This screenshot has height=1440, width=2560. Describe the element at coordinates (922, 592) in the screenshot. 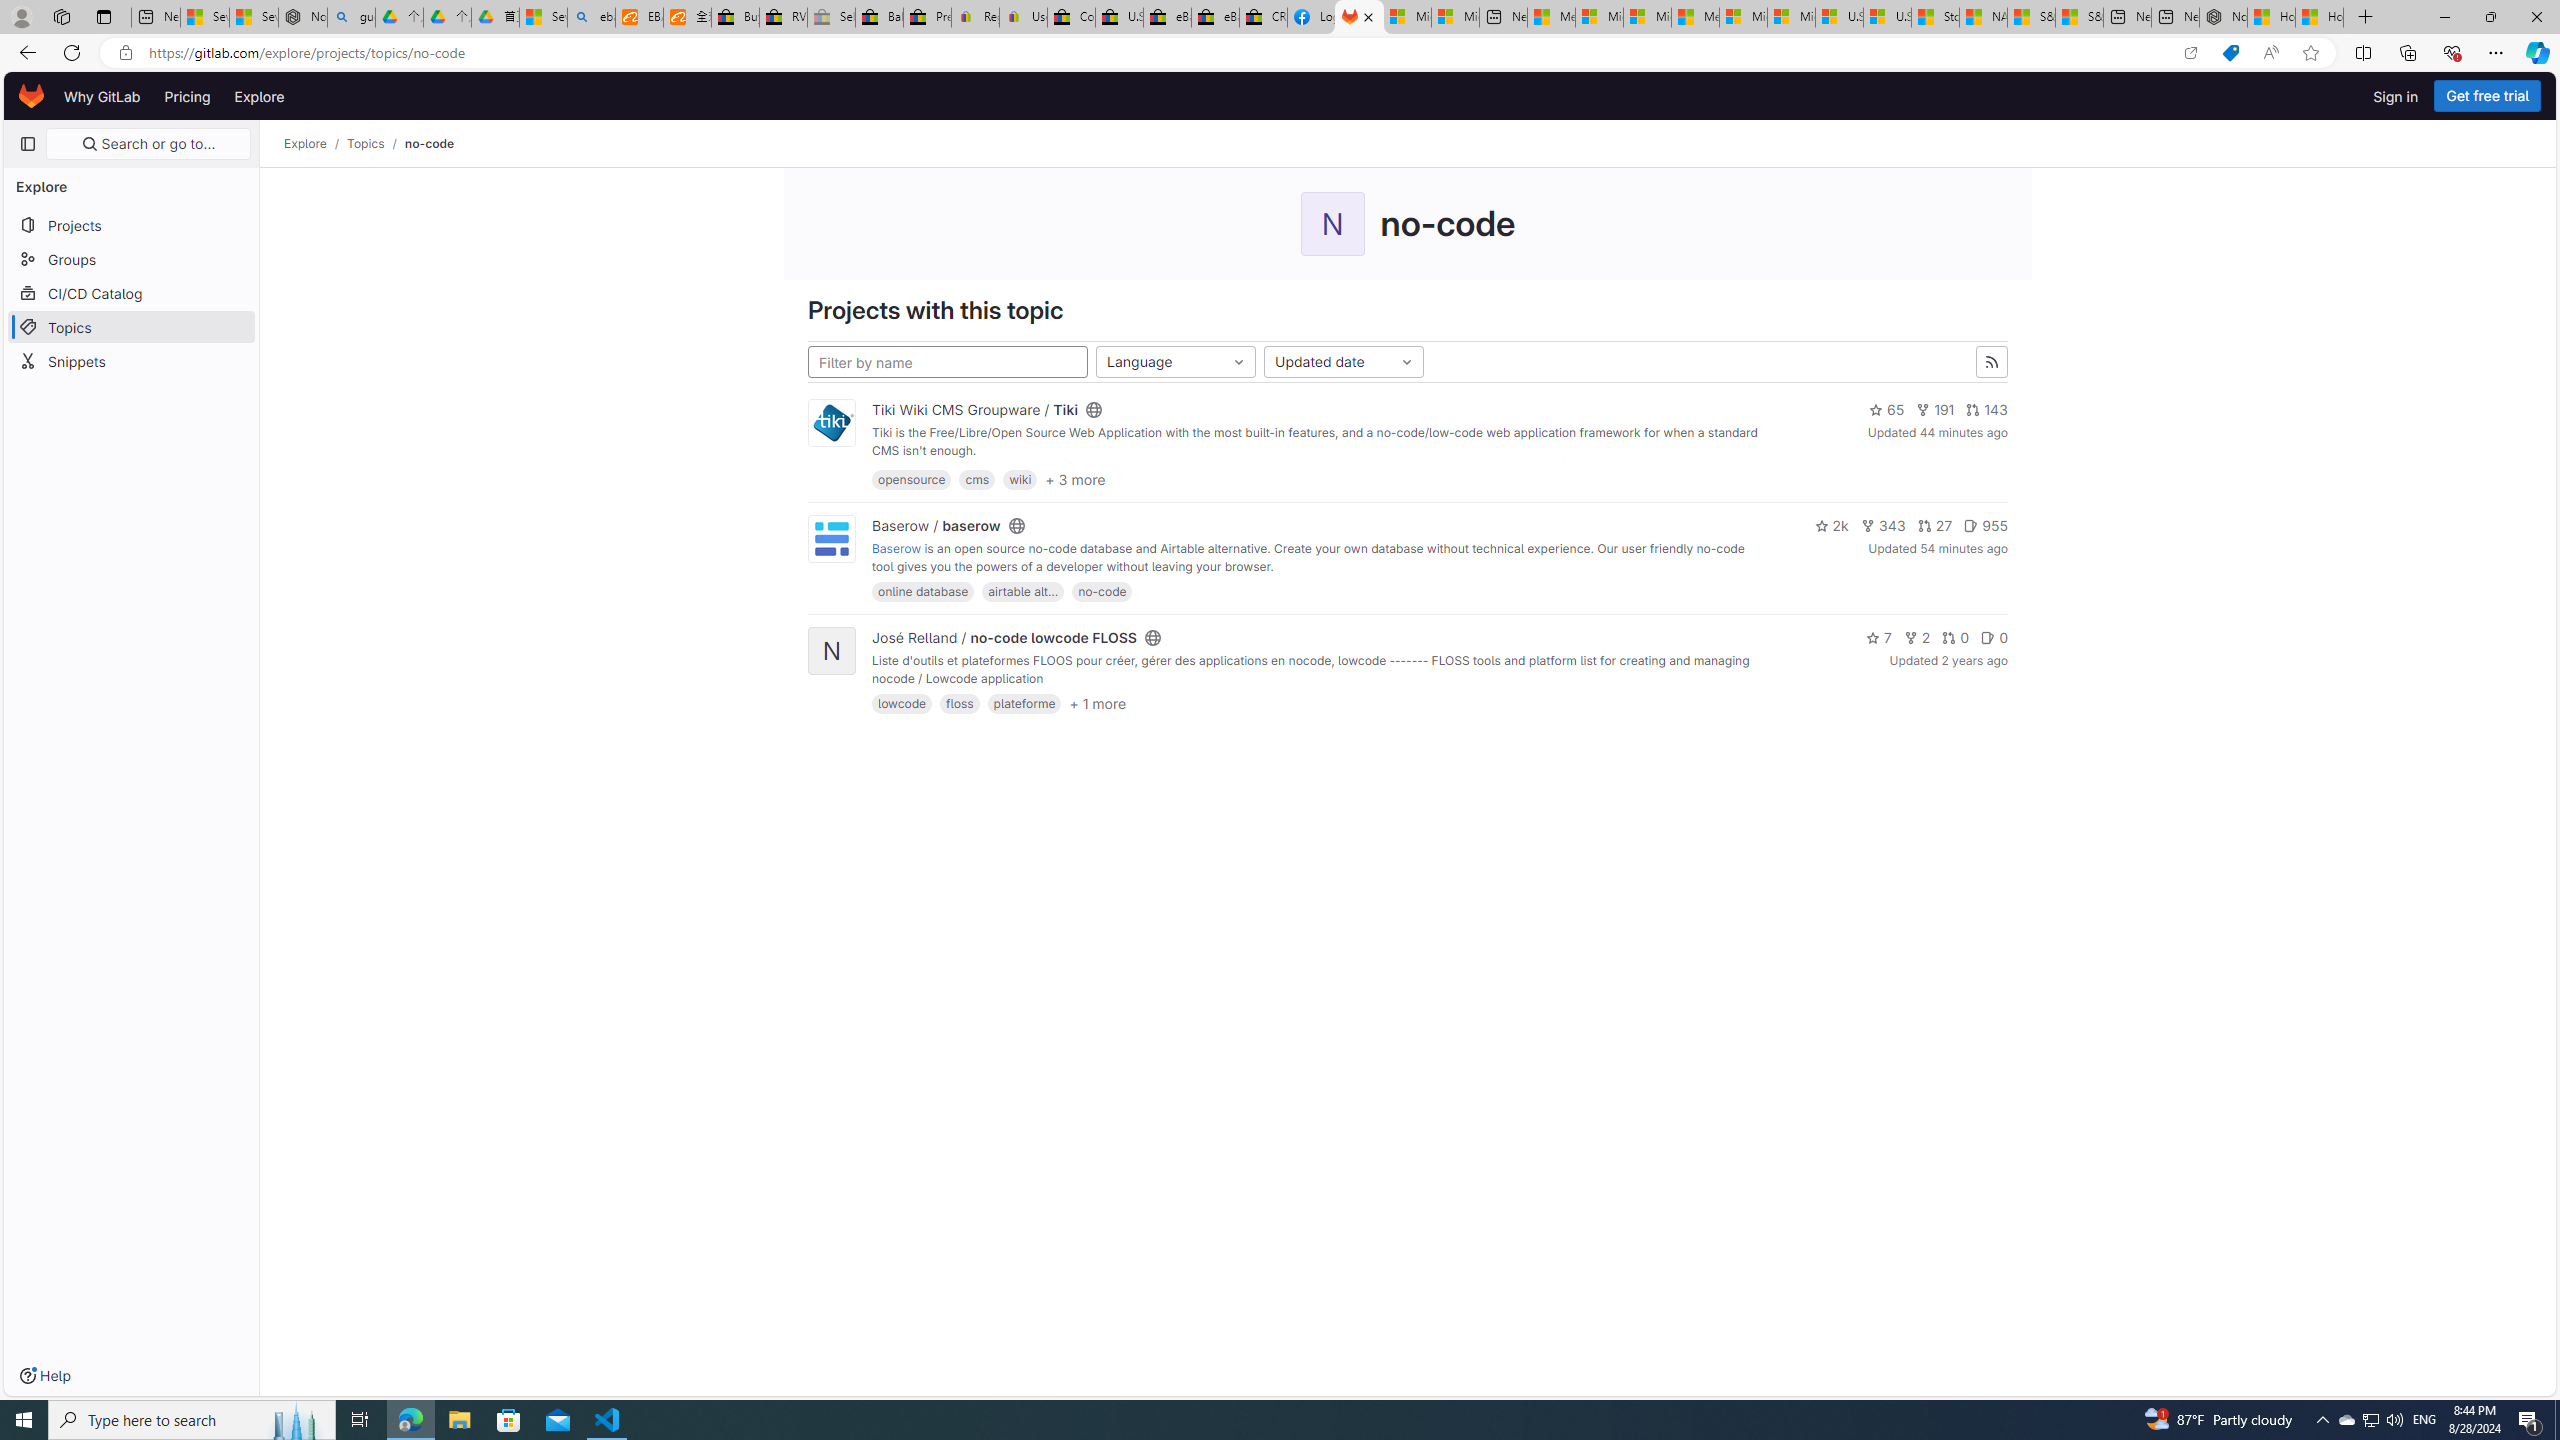

I see `online database` at that location.